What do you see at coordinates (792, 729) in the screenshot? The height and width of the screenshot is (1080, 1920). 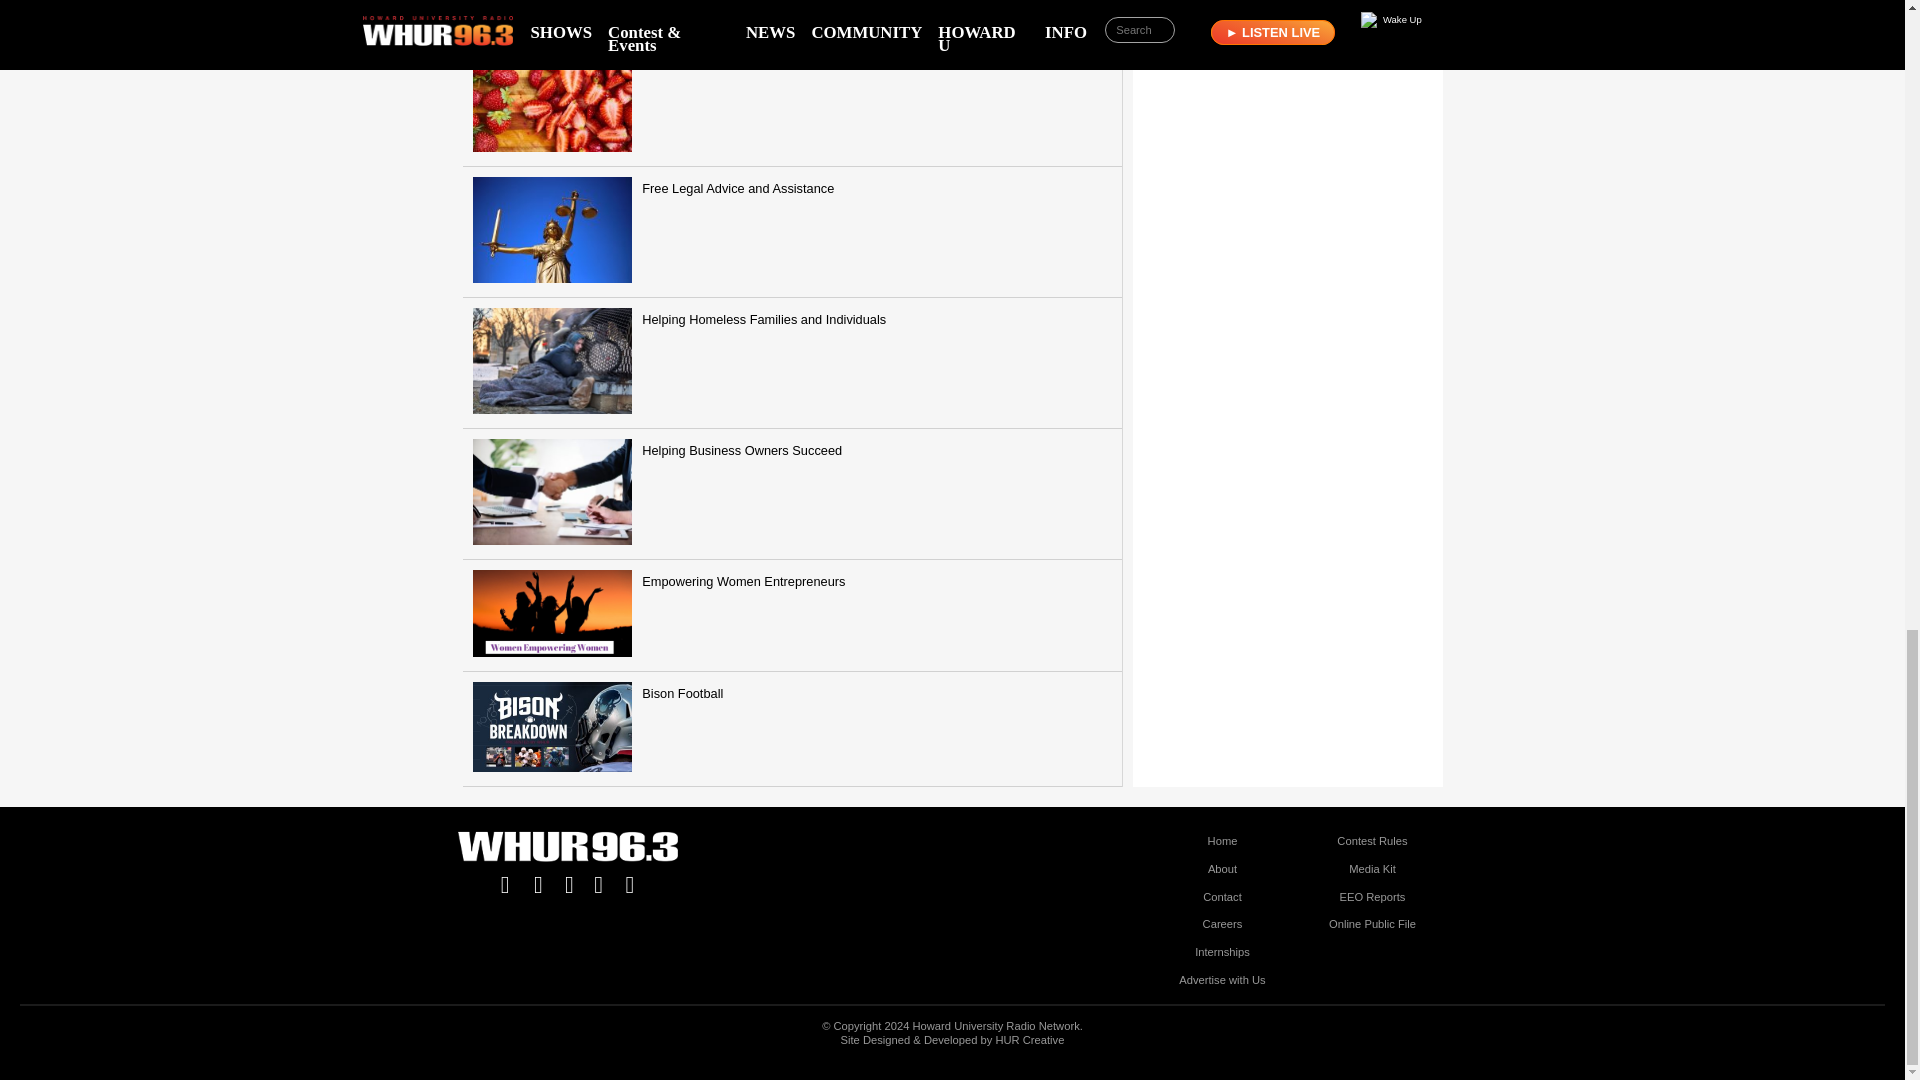 I see `Bison Football` at bounding box center [792, 729].